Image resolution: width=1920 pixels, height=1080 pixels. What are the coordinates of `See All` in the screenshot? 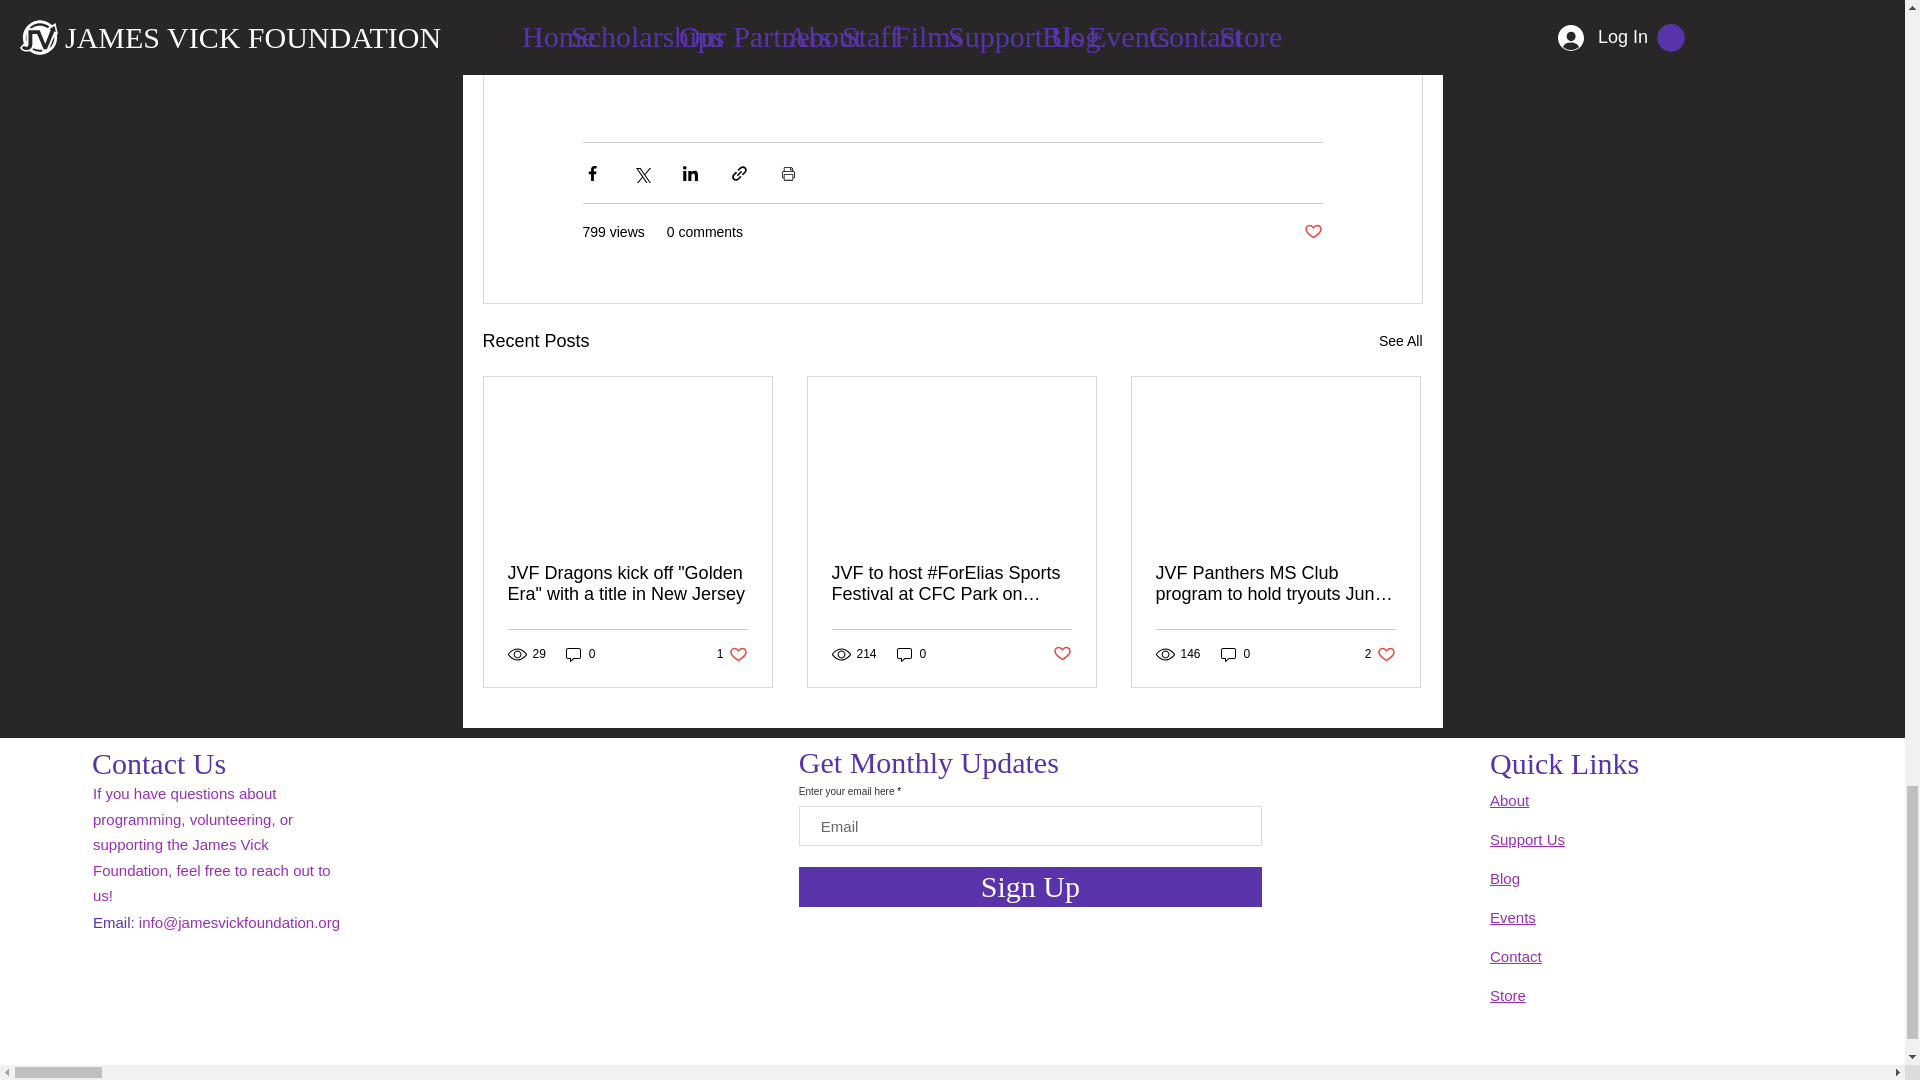 It's located at (1380, 654).